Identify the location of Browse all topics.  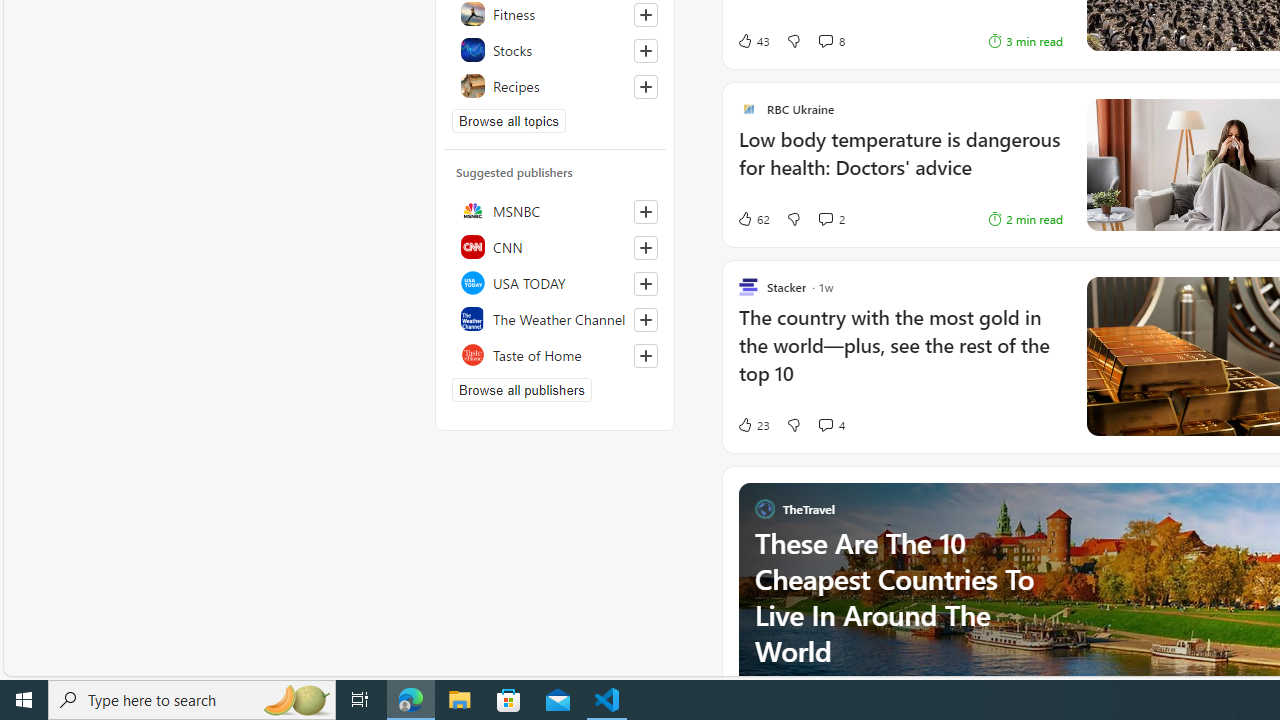
(509, 120).